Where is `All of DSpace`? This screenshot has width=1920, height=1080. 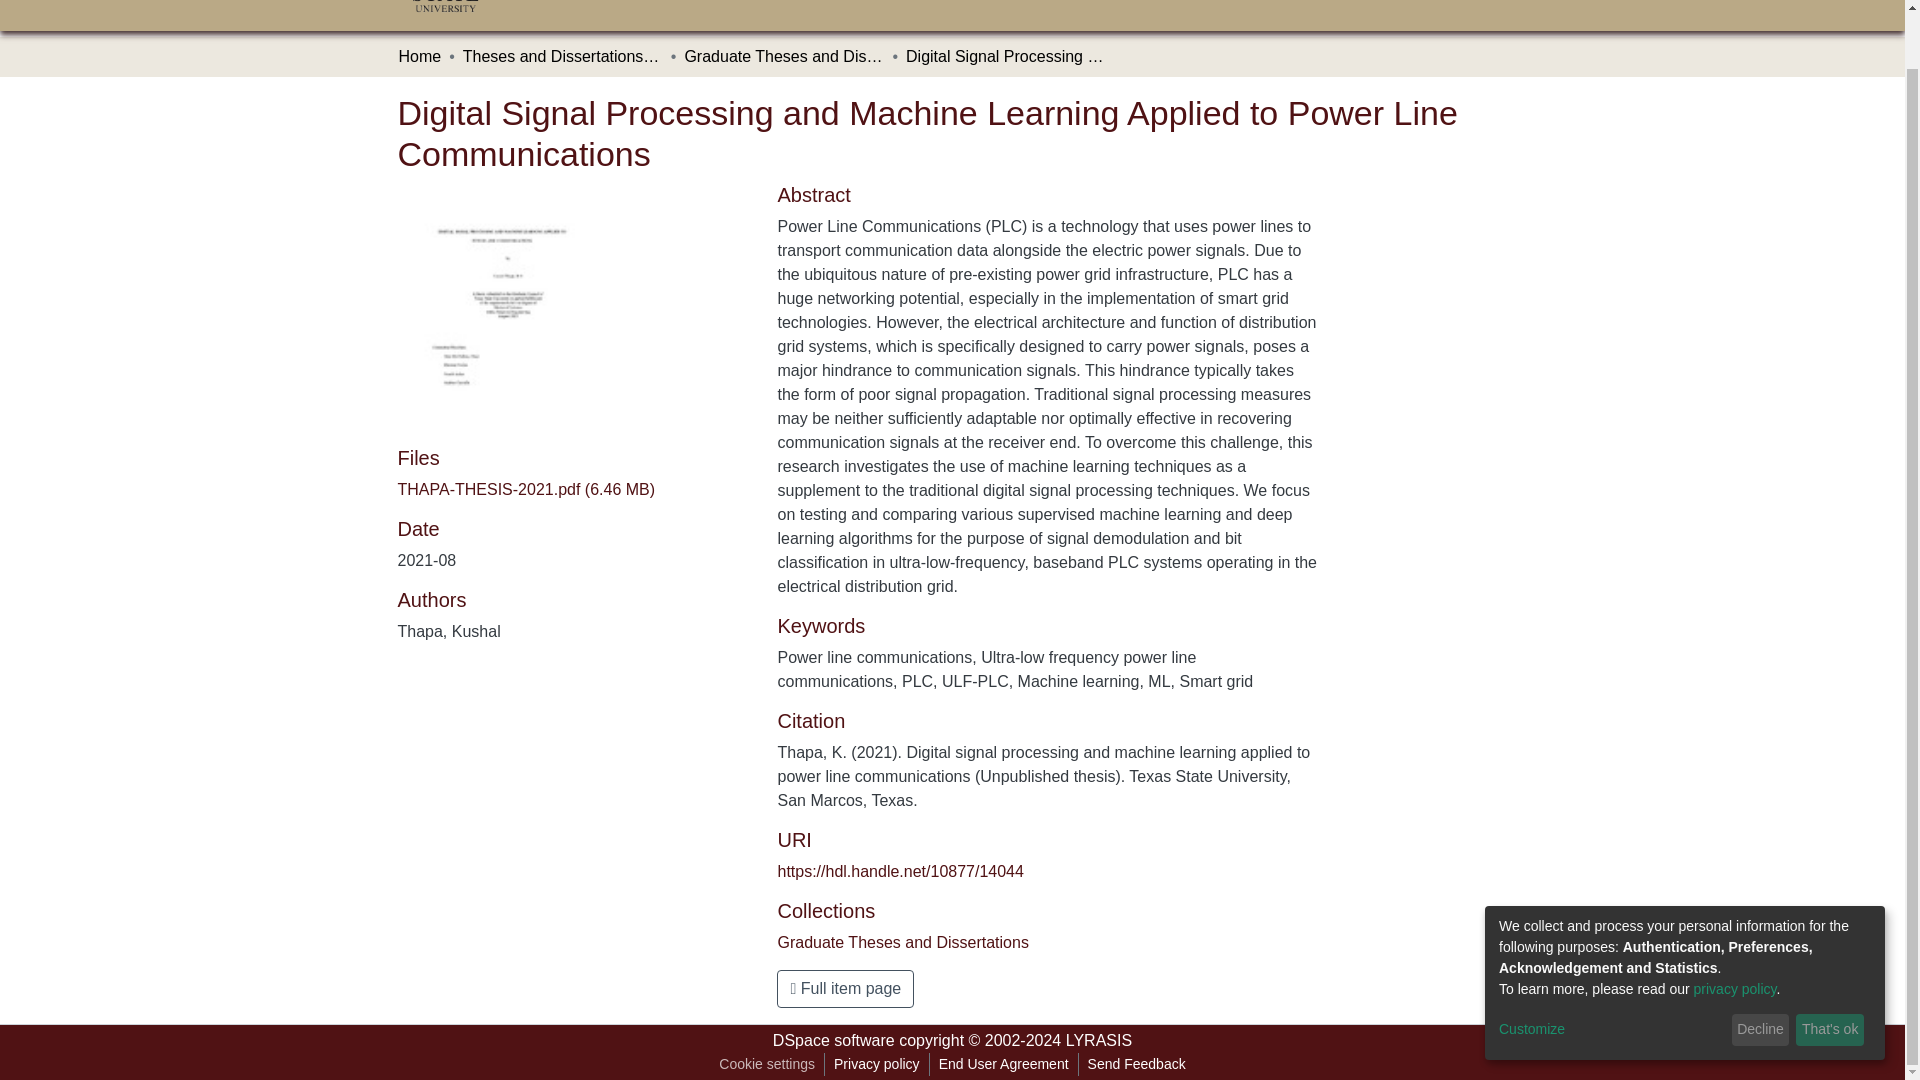
All of DSpace is located at coordinates (781, 3).